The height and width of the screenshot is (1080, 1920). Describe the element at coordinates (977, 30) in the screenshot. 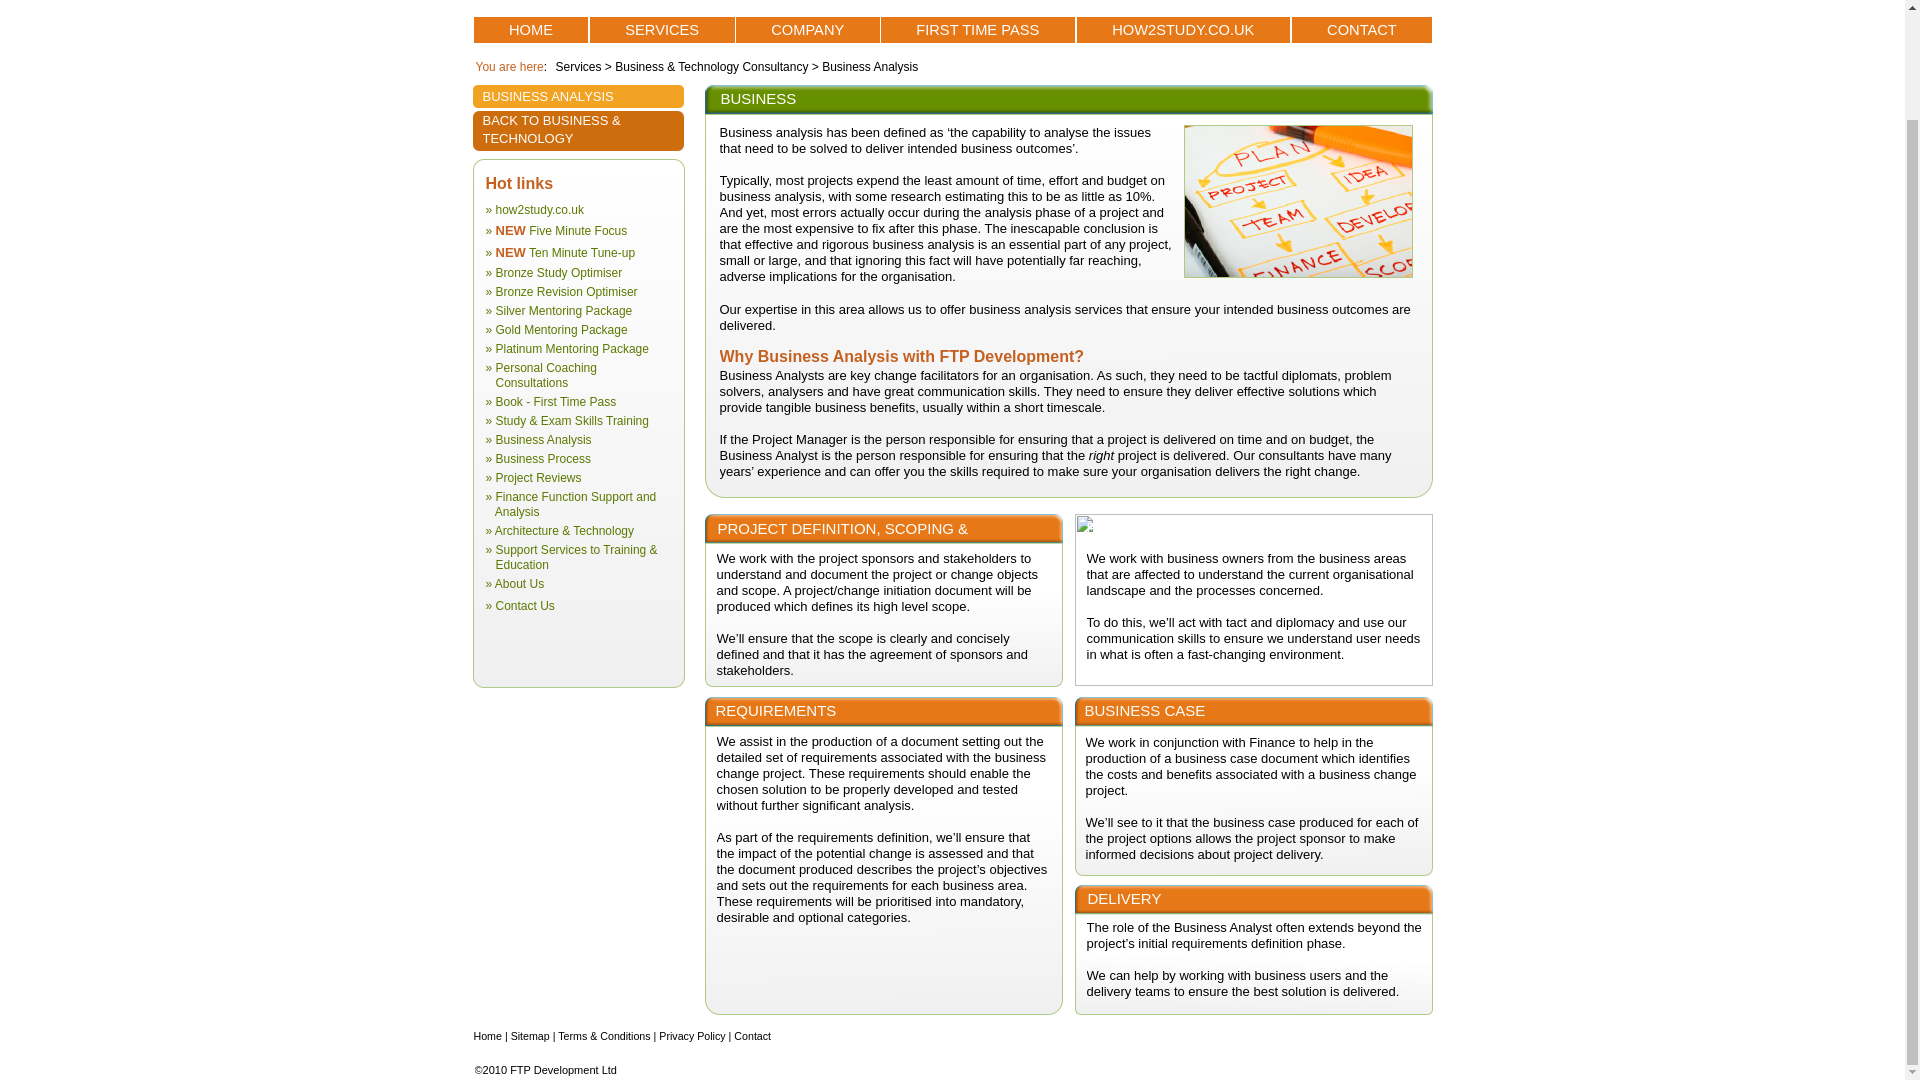

I see `FIRST TIME PASS` at that location.